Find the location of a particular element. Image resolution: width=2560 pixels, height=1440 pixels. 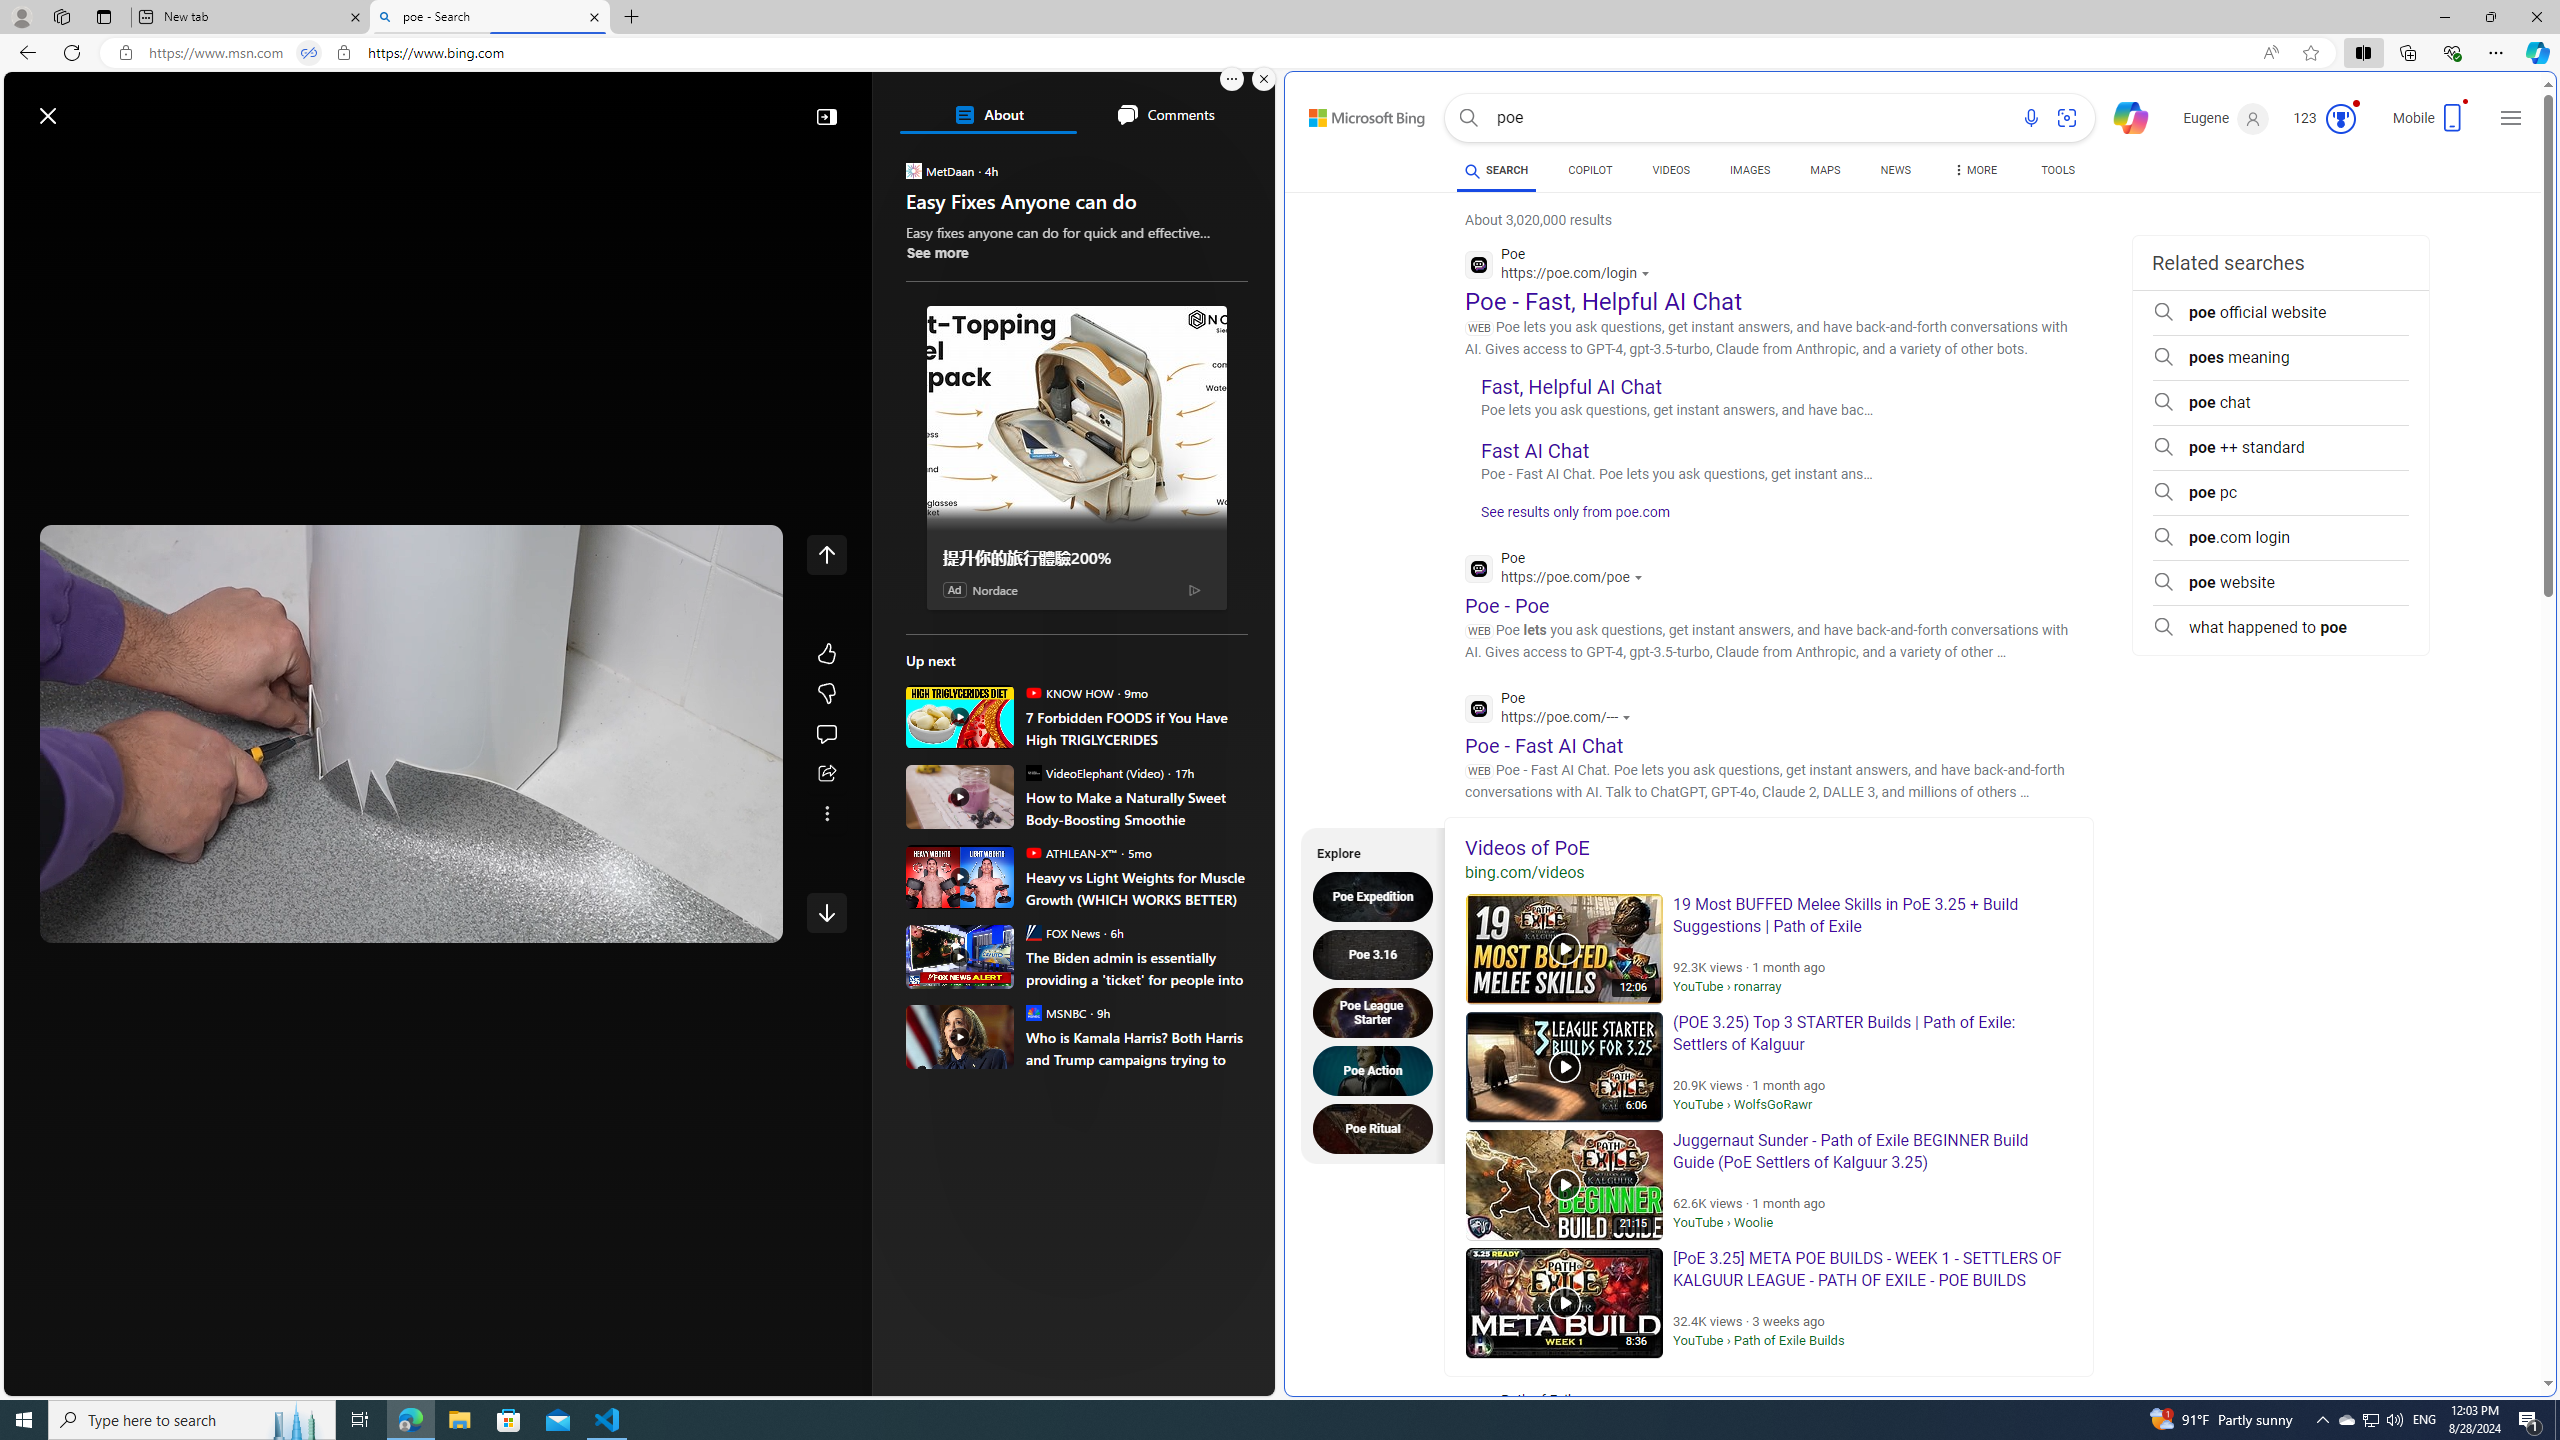

poes meaning is located at coordinates (2280, 358).